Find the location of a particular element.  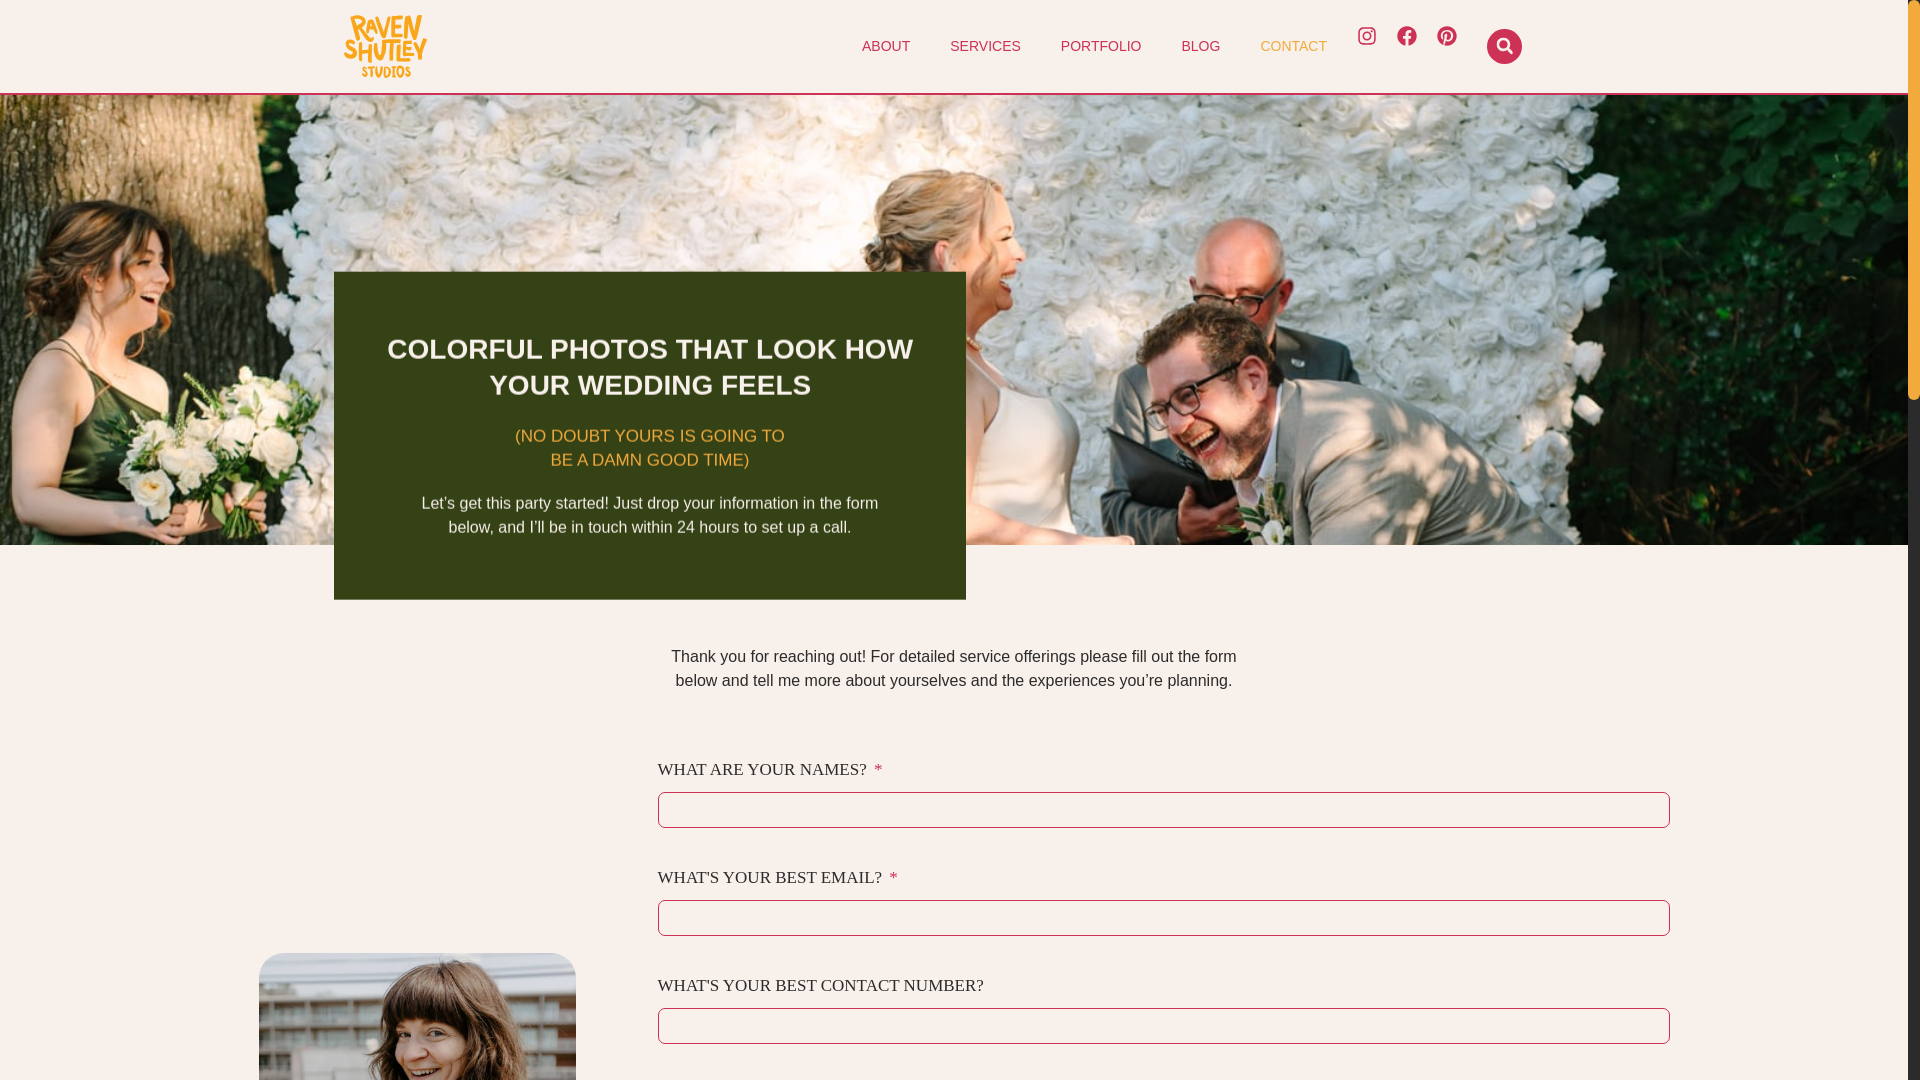

BLOG is located at coordinates (1200, 46).